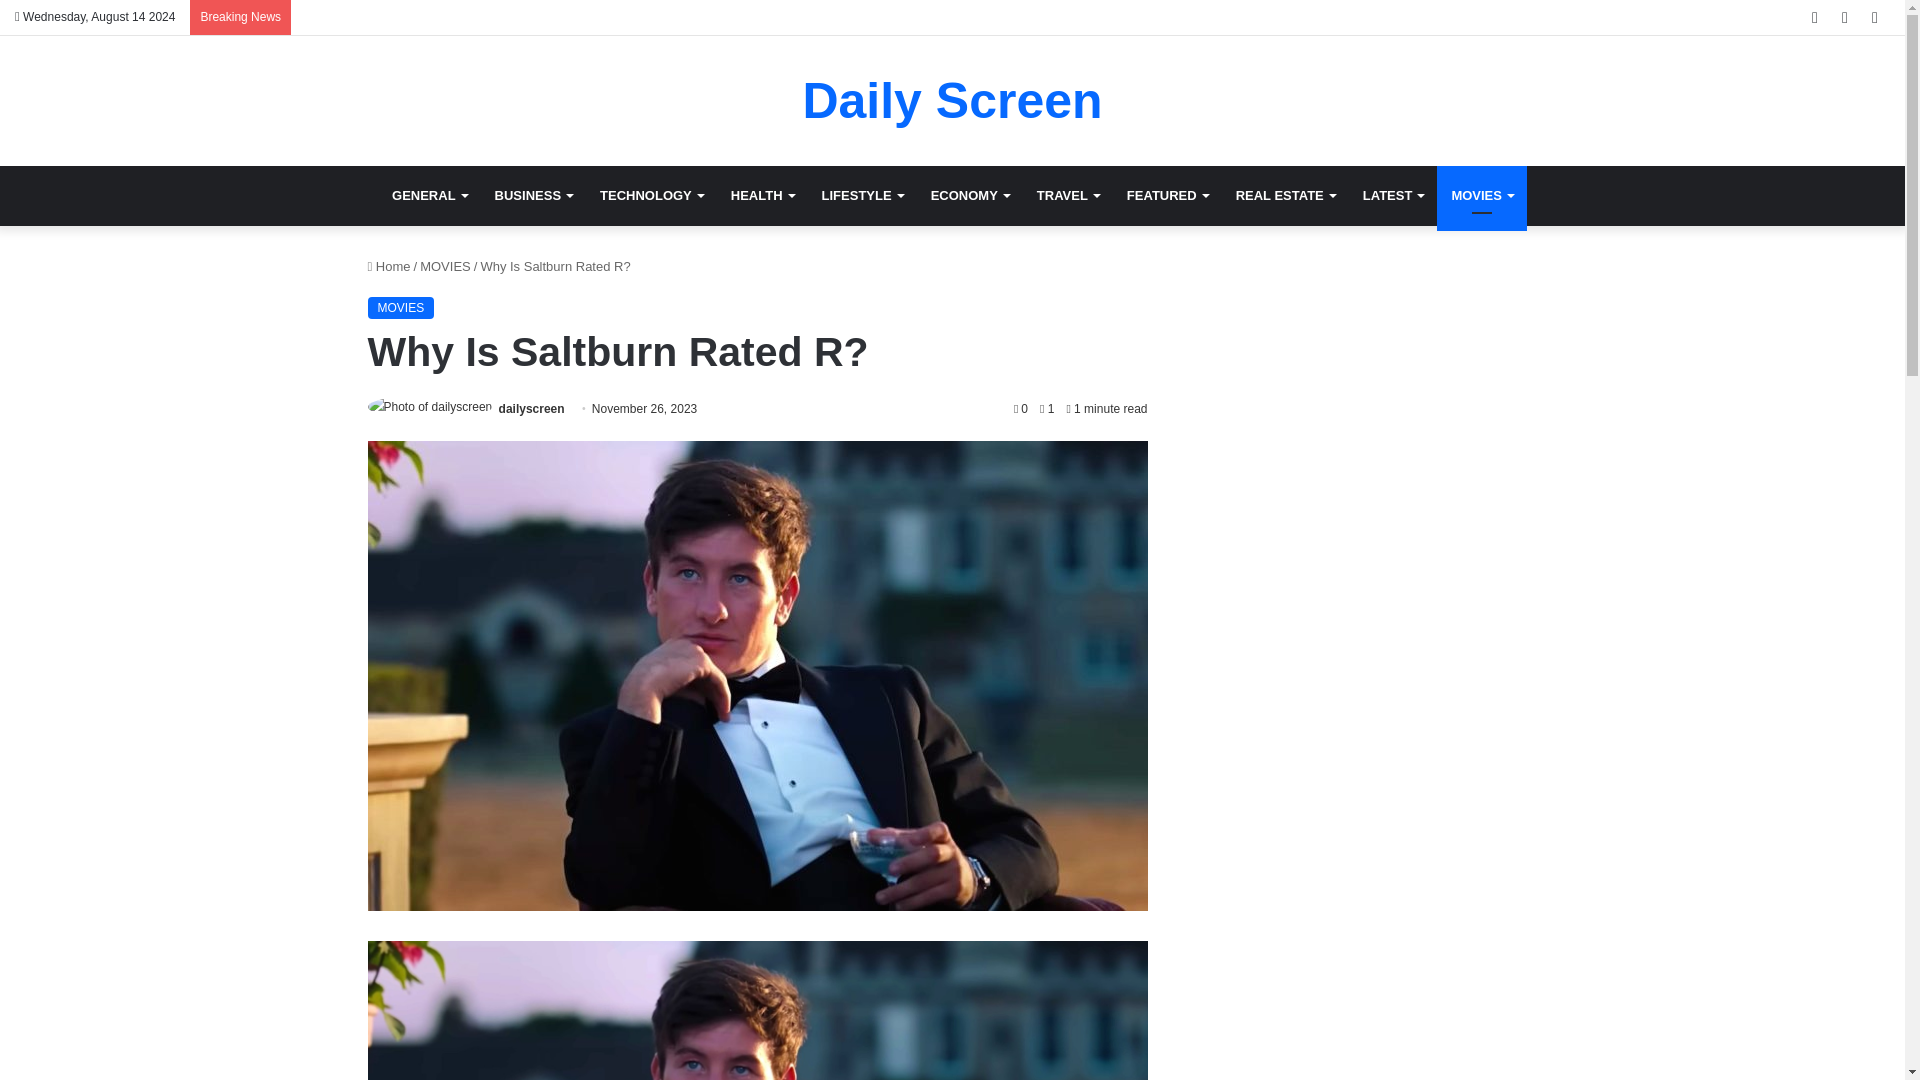 This screenshot has height=1080, width=1920. What do you see at coordinates (650, 196) in the screenshot?
I see `TECHNOLOGY` at bounding box center [650, 196].